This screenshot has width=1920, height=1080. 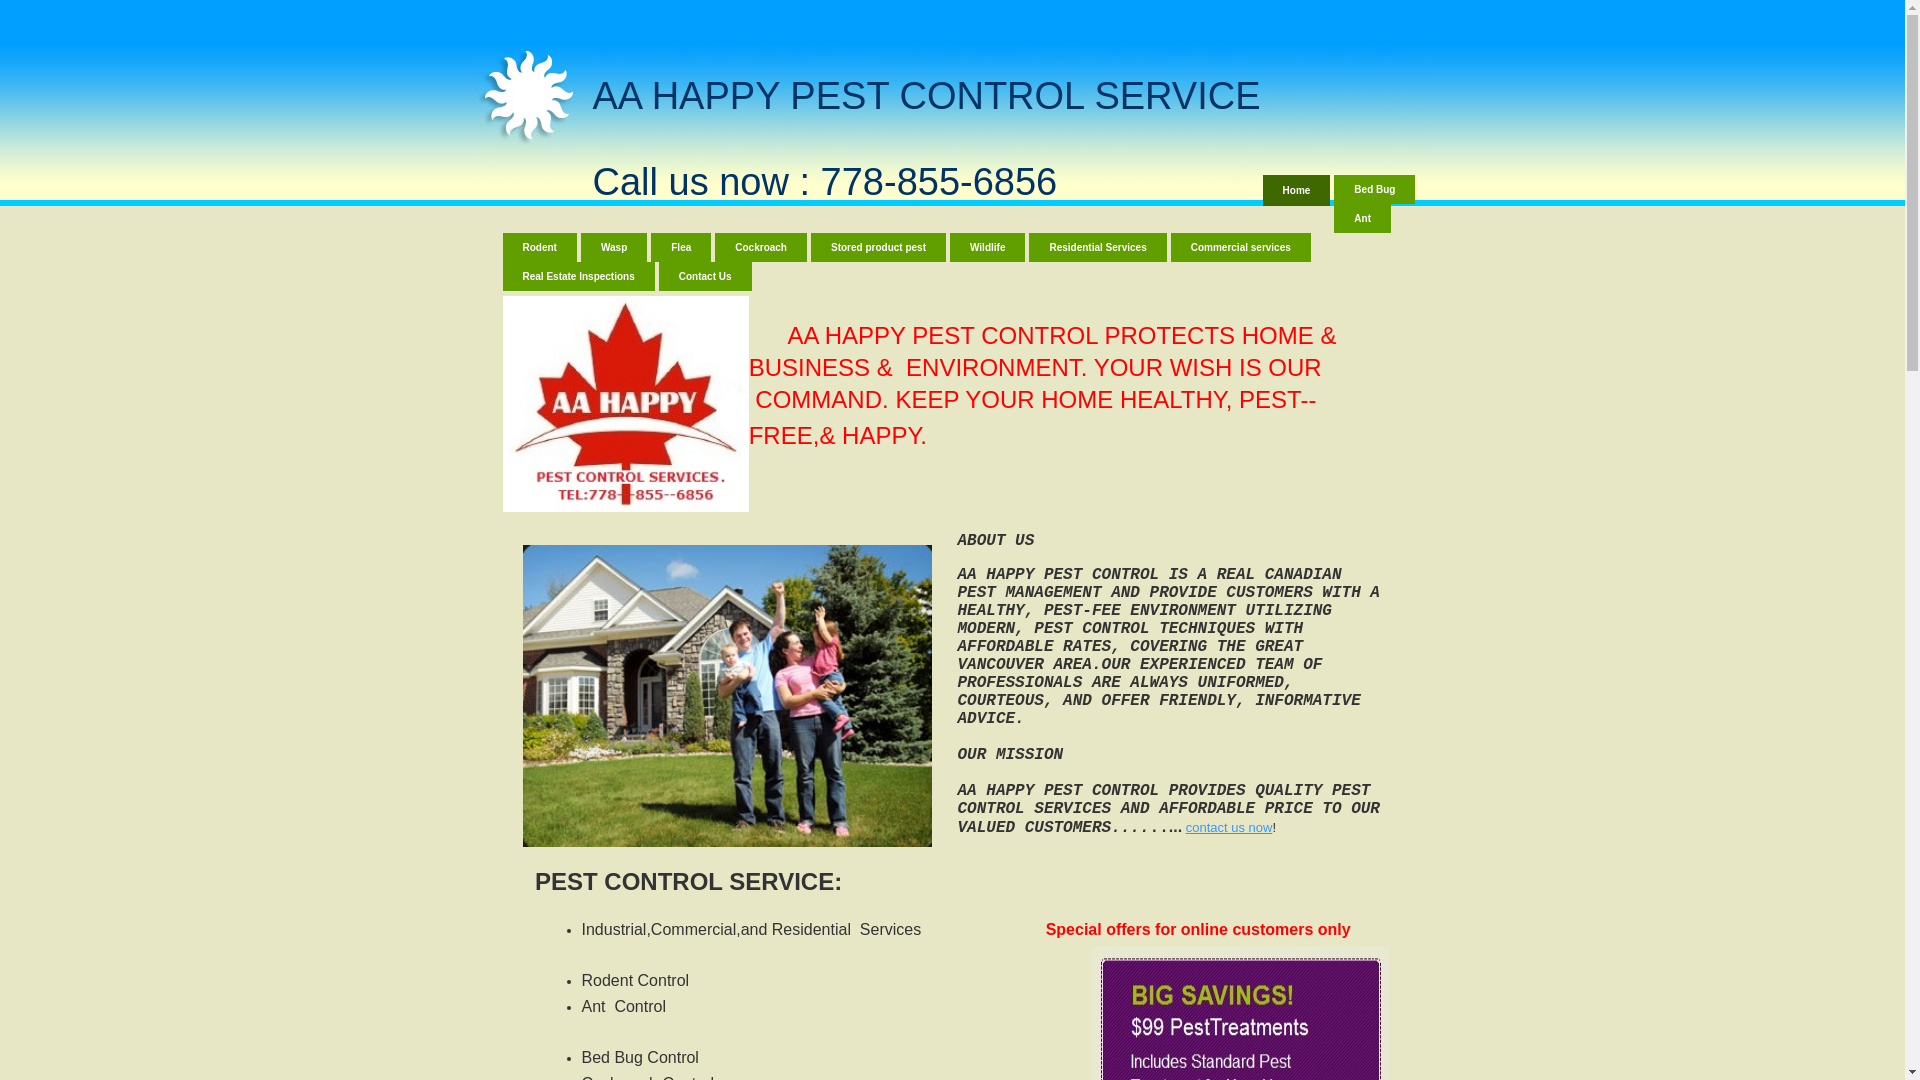 I want to click on Home, so click(x=1297, y=190).